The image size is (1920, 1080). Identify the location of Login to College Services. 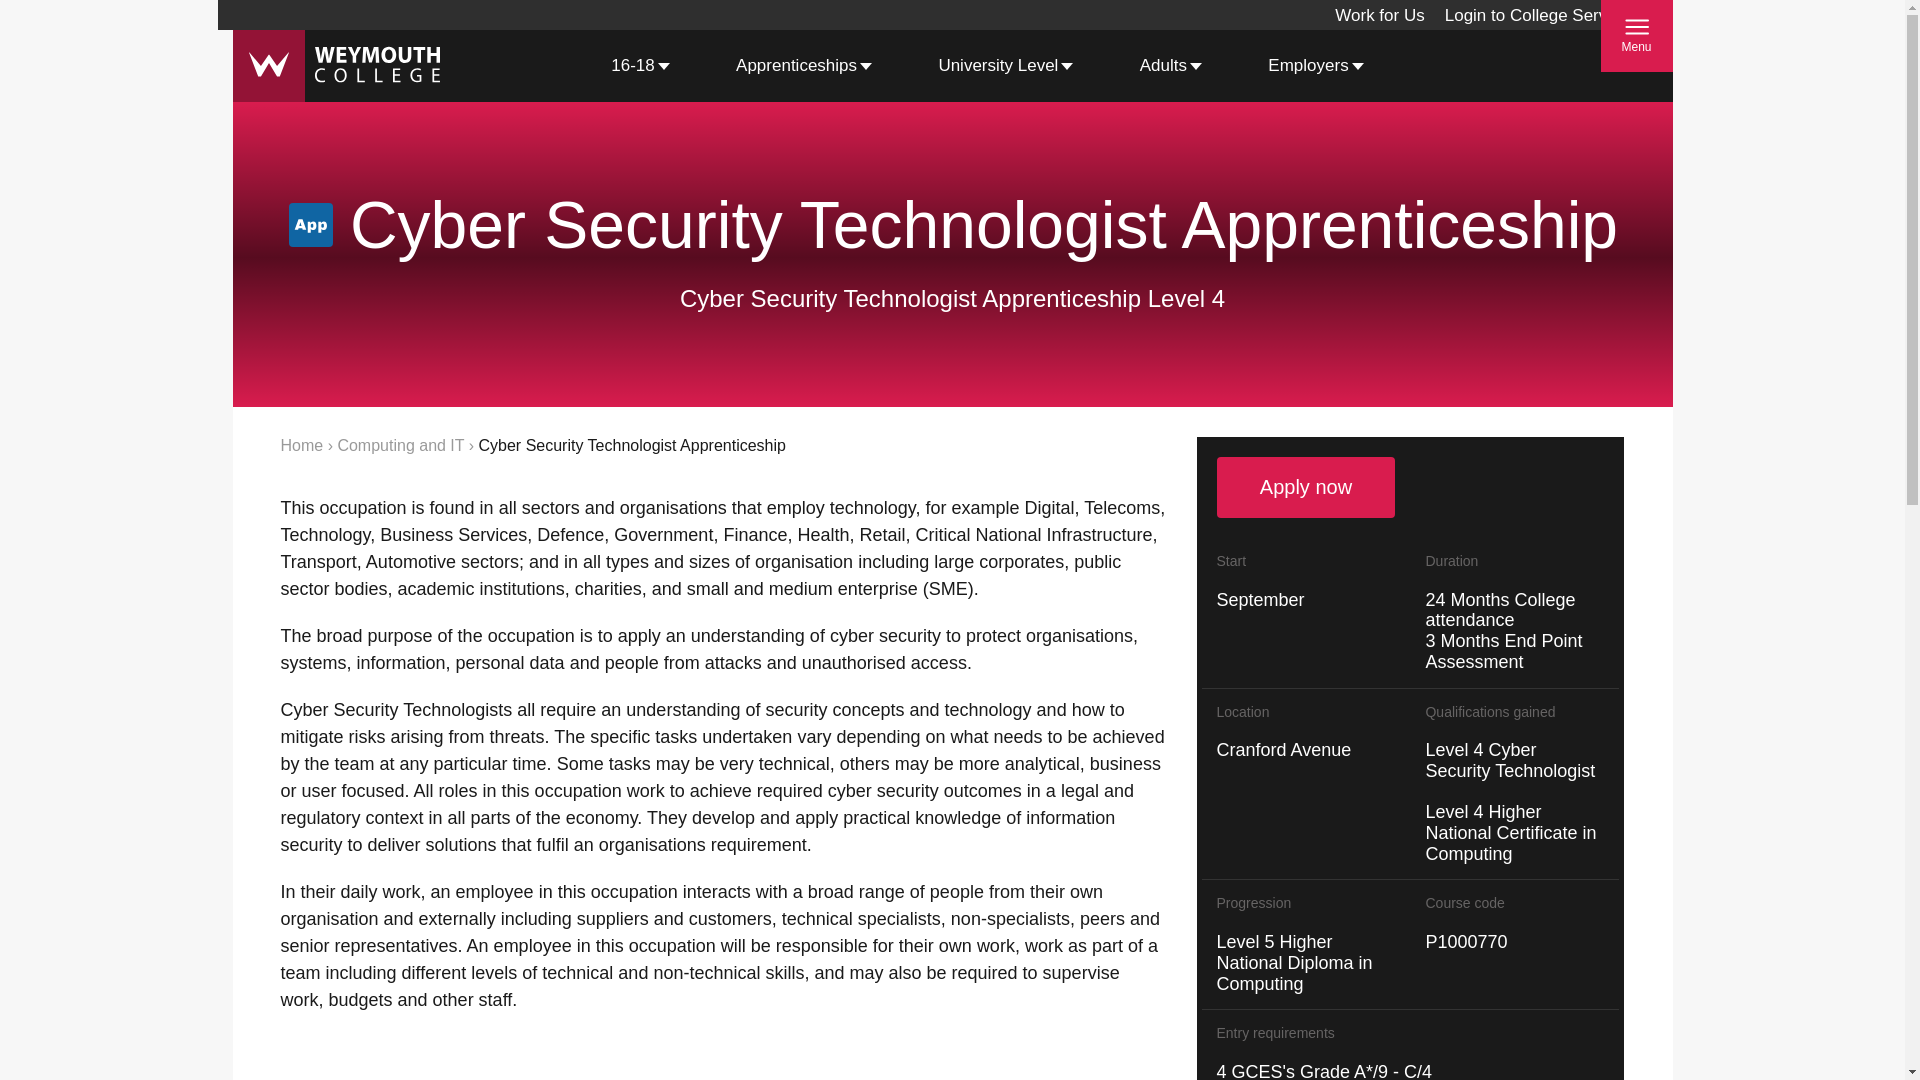
(1541, 15).